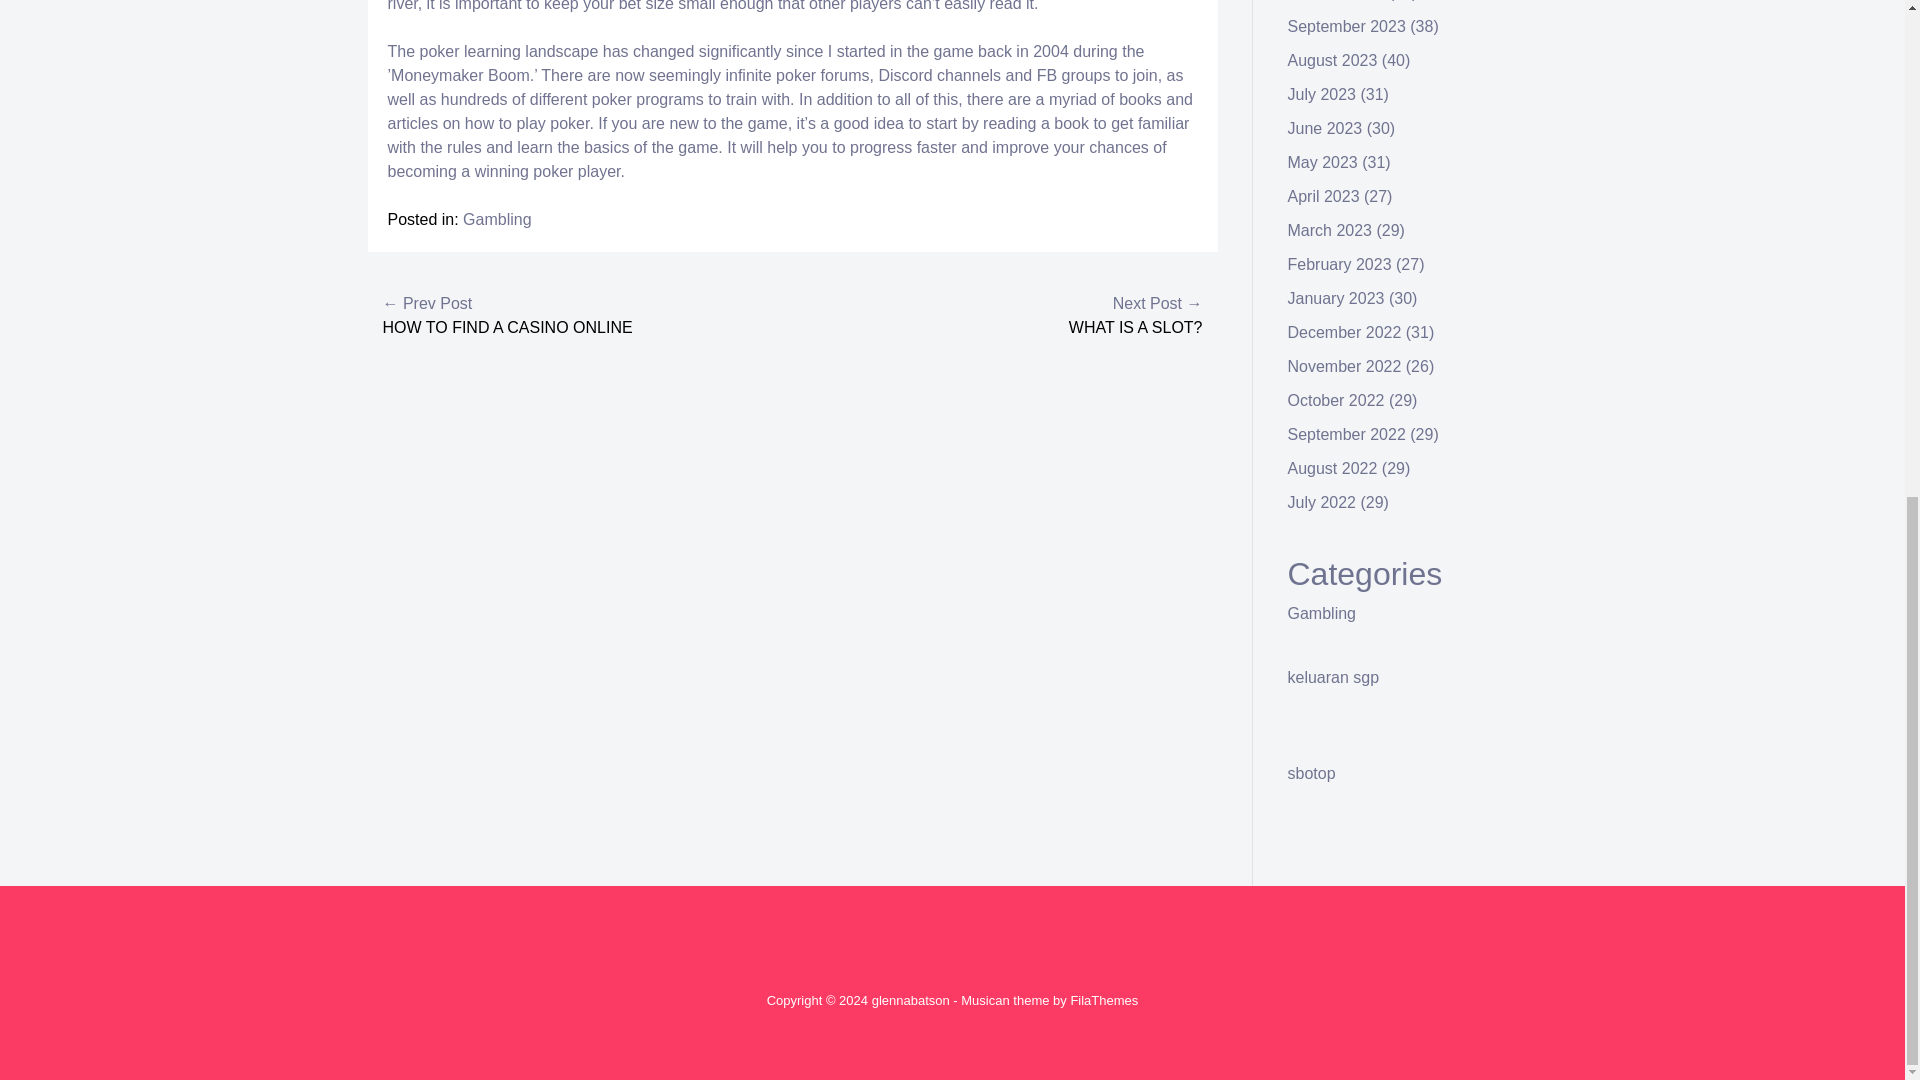 Image resolution: width=1920 pixels, height=1080 pixels. I want to click on August 2023, so click(1333, 60).